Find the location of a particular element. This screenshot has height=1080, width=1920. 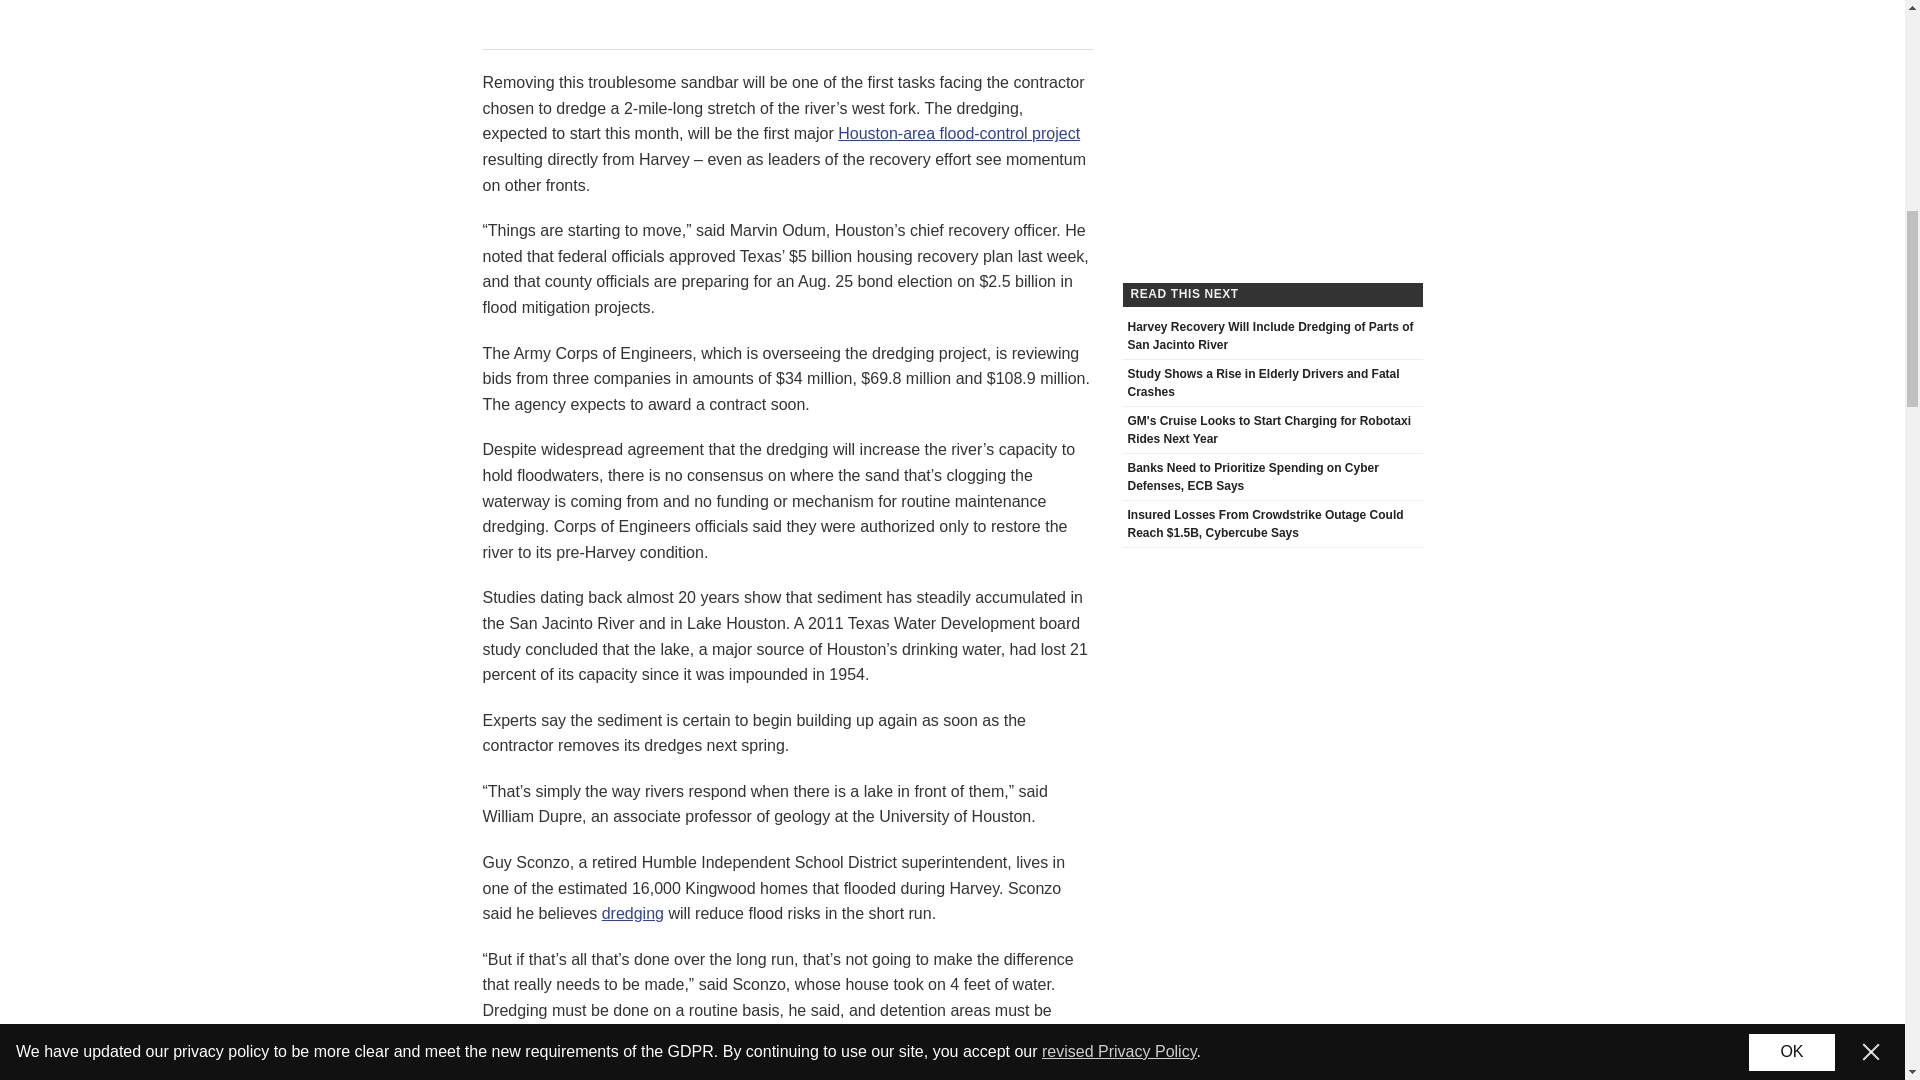

dredging is located at coordinates (633, 914).